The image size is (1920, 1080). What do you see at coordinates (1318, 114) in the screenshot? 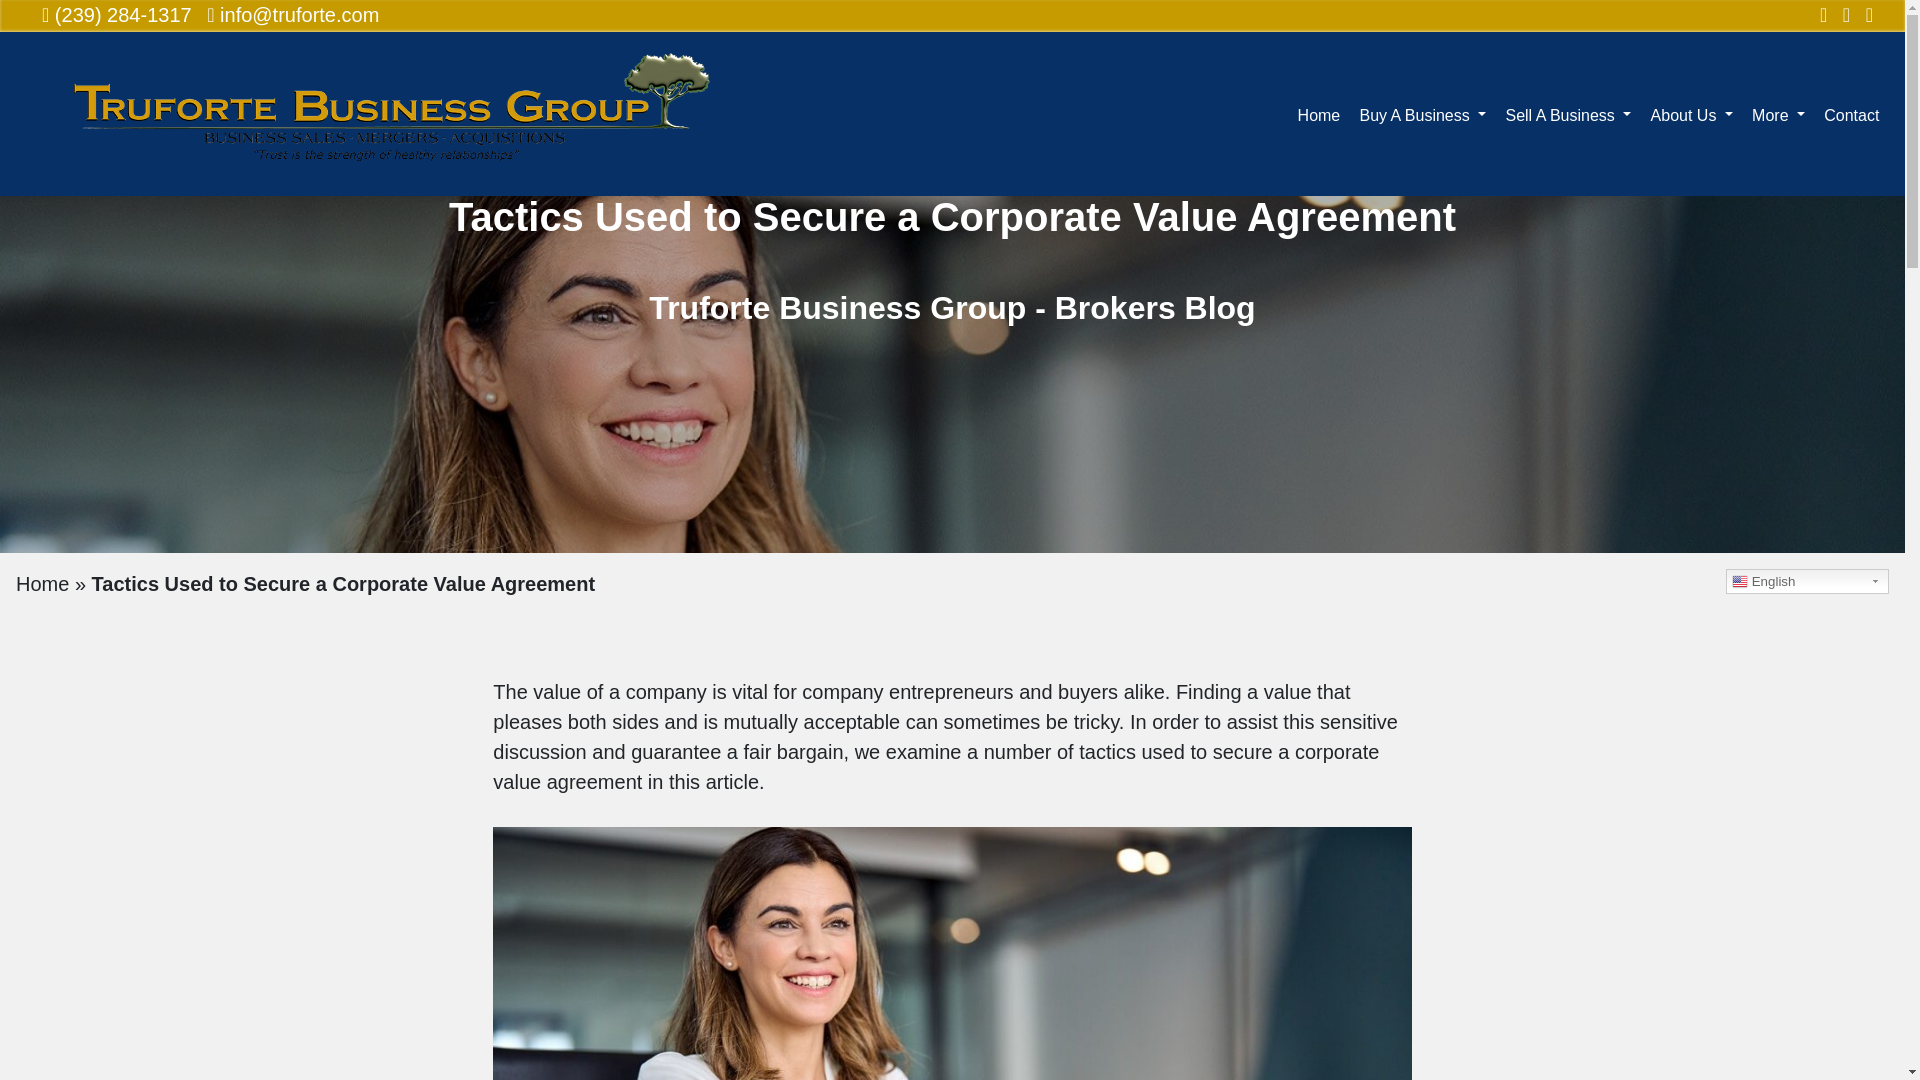
I see `Home` at bounding box center [1318, 114].